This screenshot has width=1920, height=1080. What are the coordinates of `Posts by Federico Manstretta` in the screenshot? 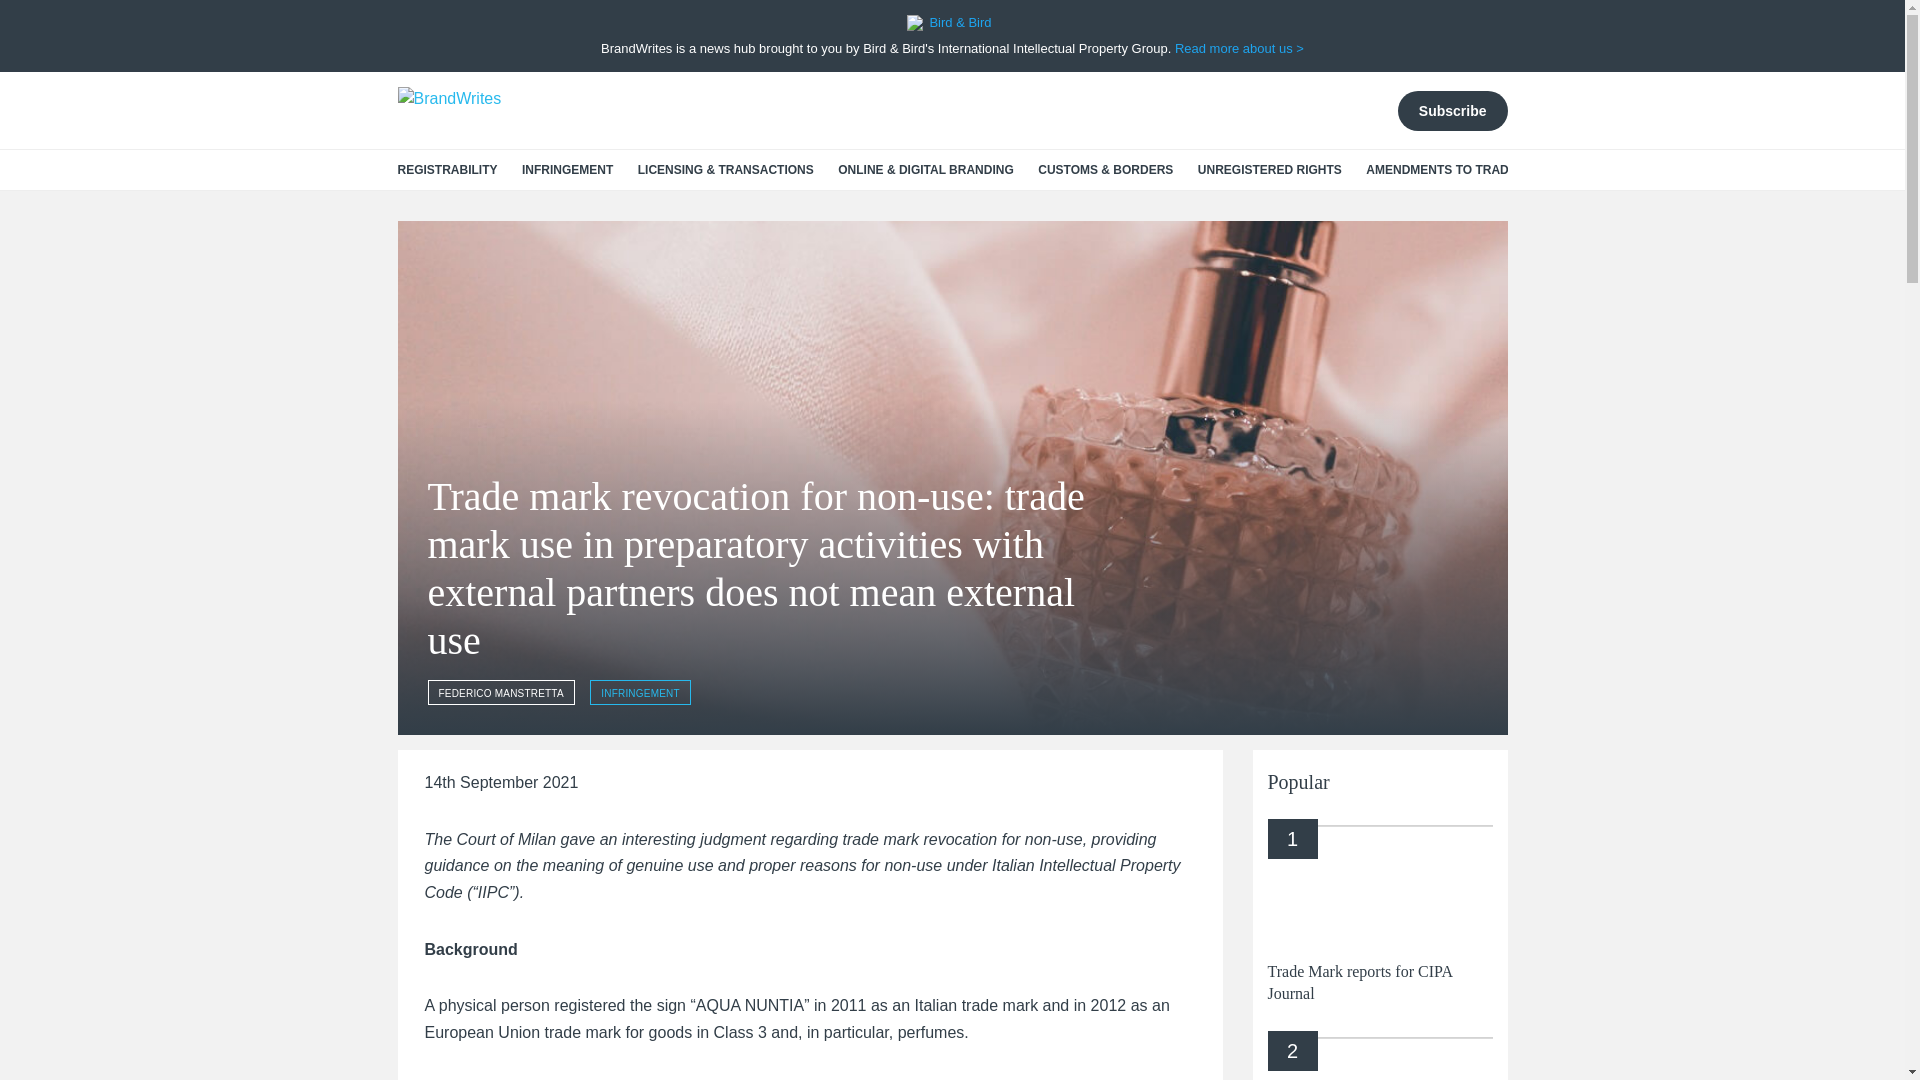 It's located at (501, 692).